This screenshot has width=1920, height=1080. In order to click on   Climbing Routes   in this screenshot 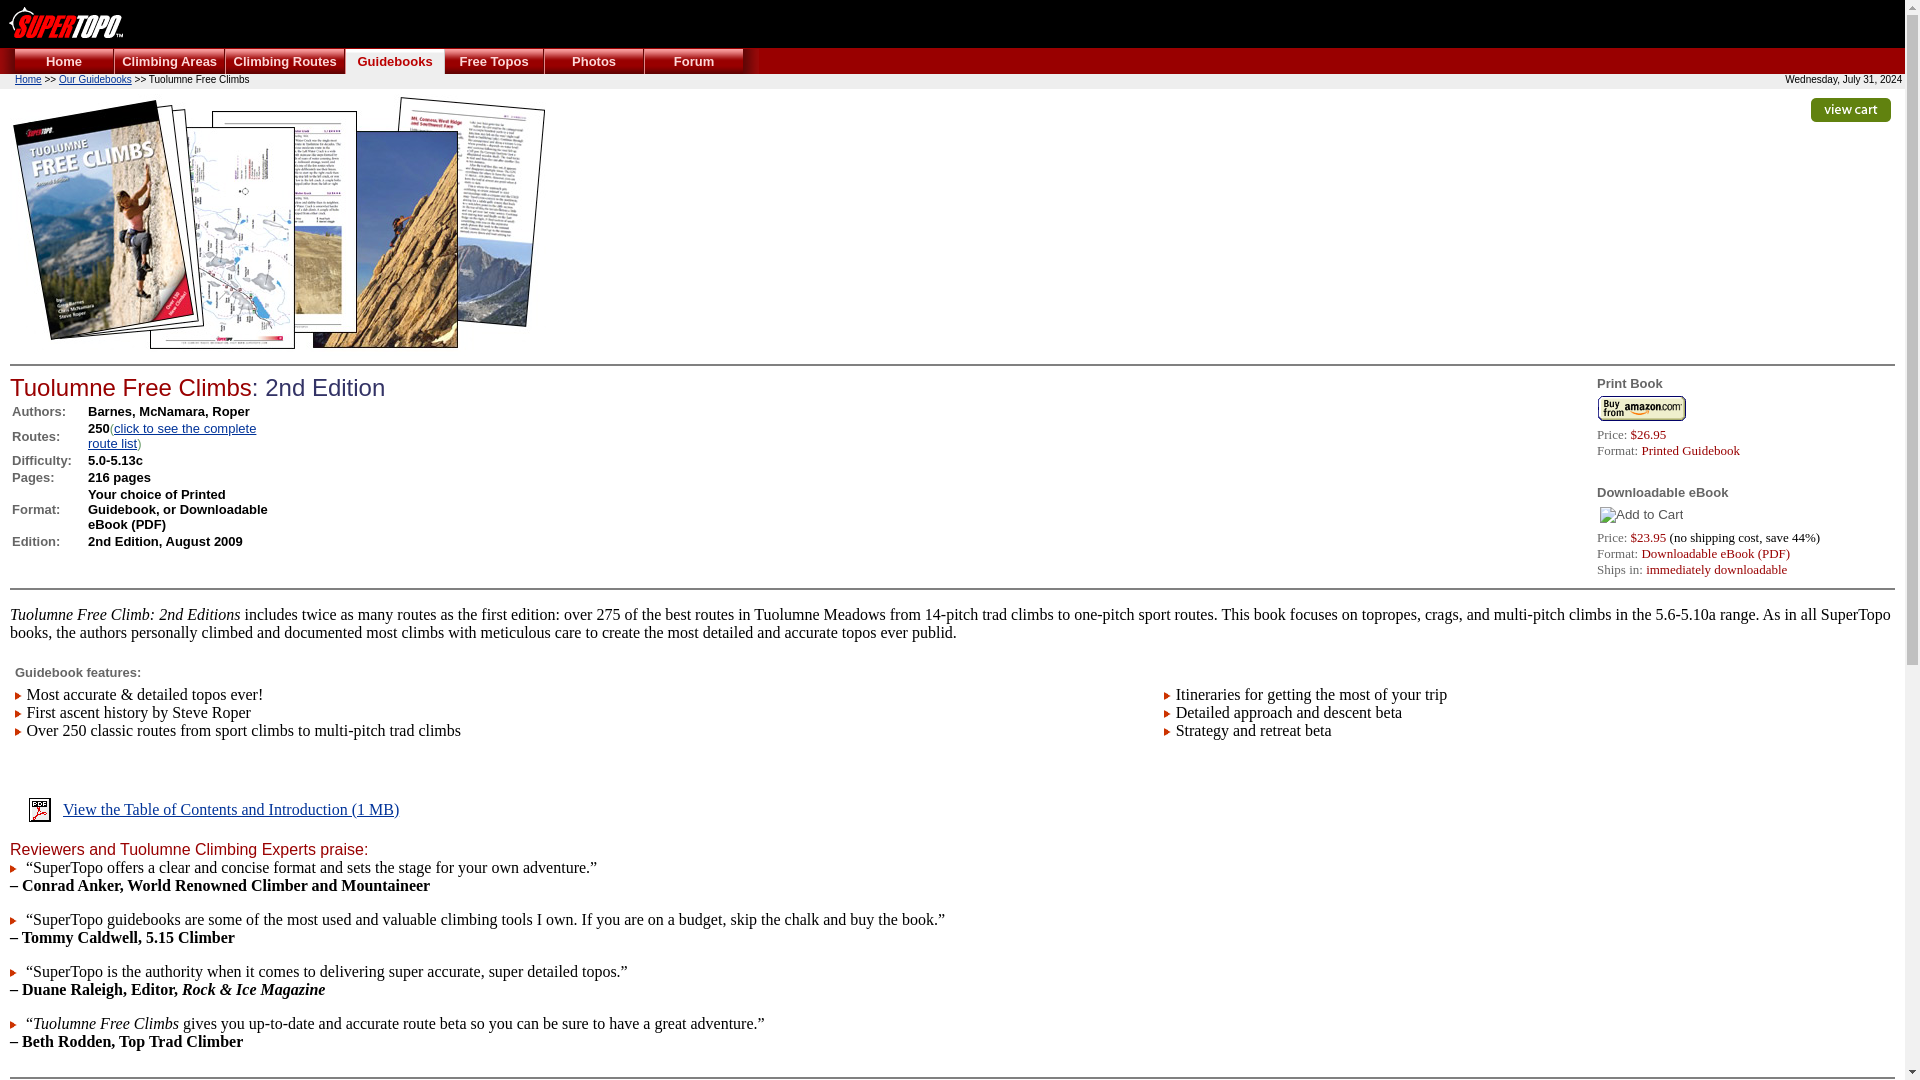, I will do `click(284, 62)`.